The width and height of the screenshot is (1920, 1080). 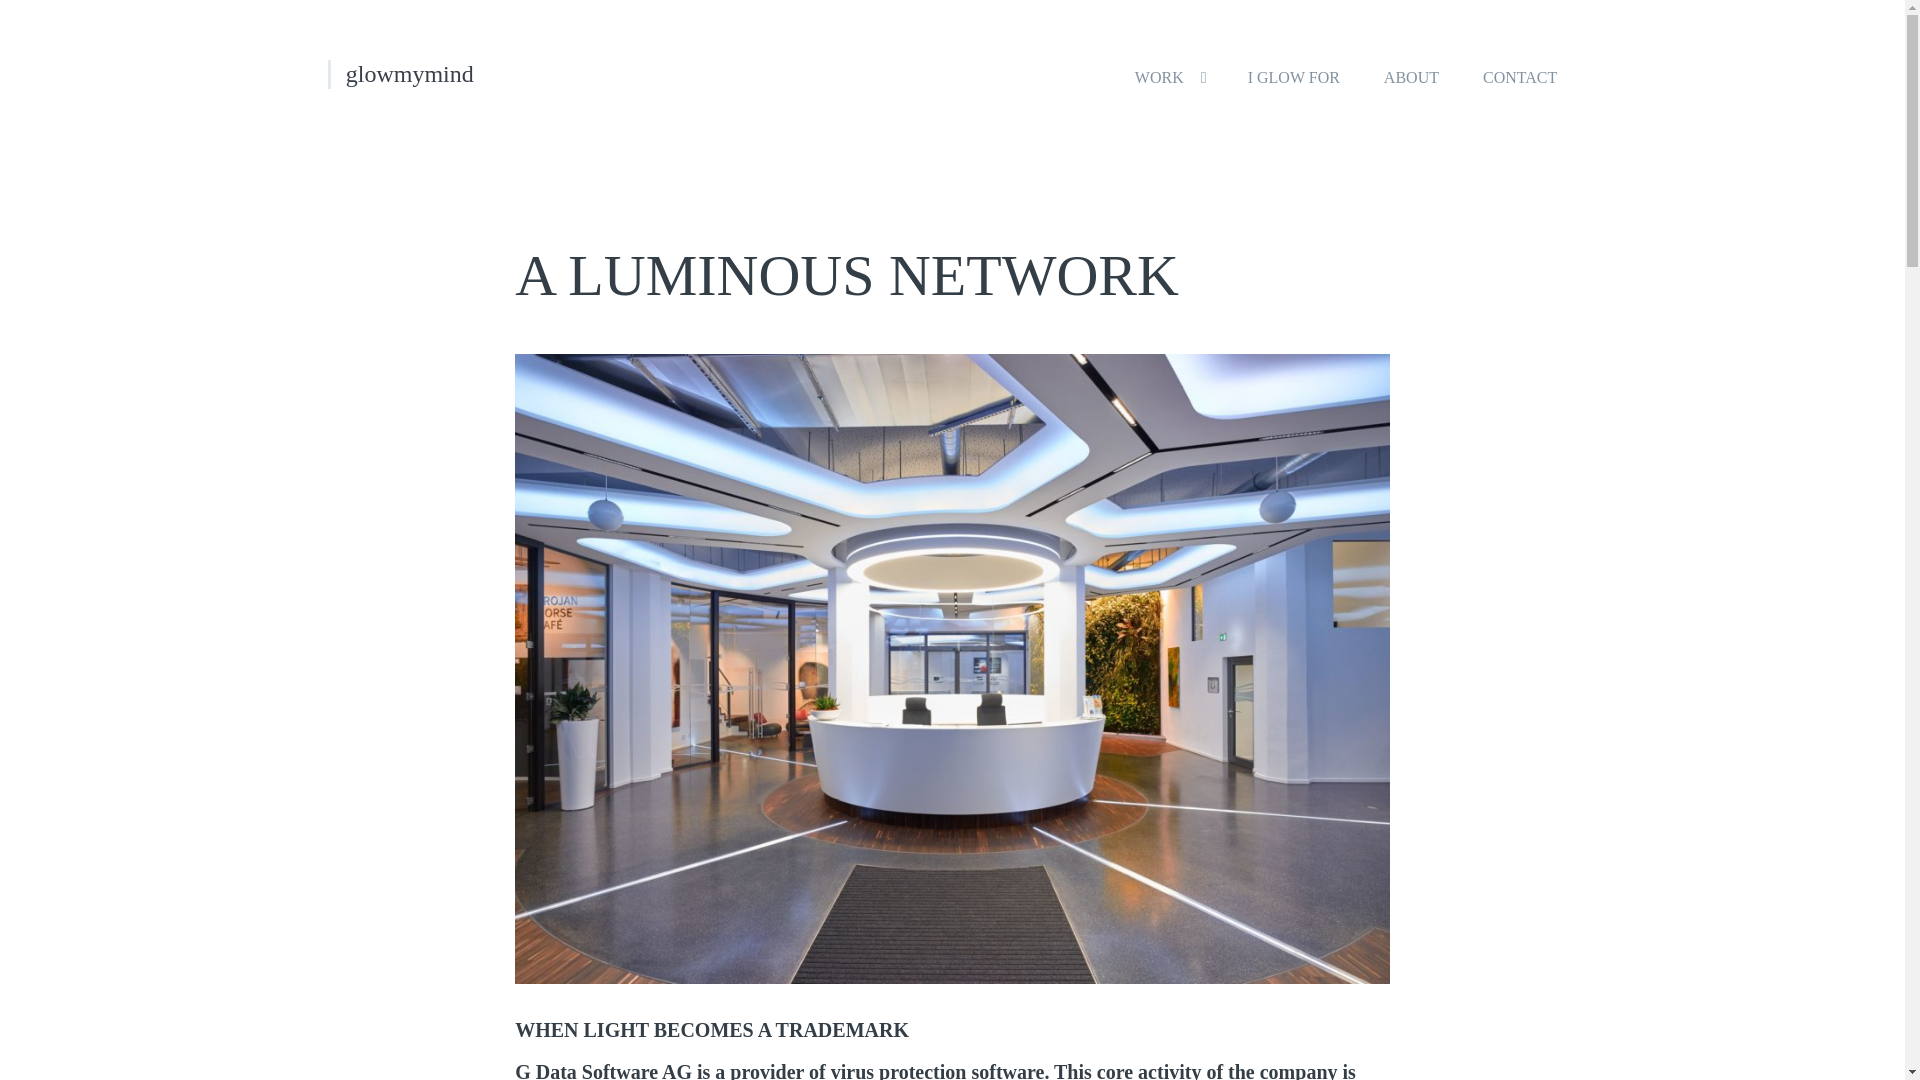 I want to click on ABOUT, so click(x=1412, y=77).